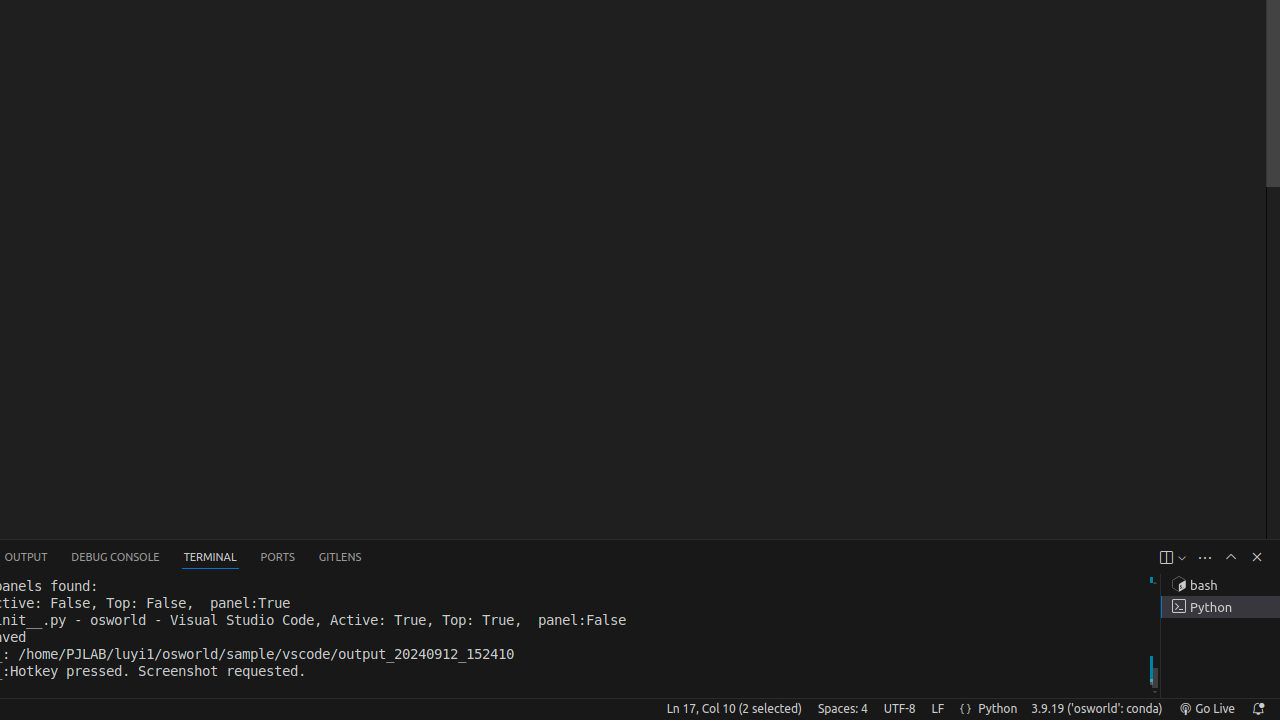 Image resolution: width=1280 pixels, height=720 pixels. I want to click on Hide Panel, so click(1257, 557).